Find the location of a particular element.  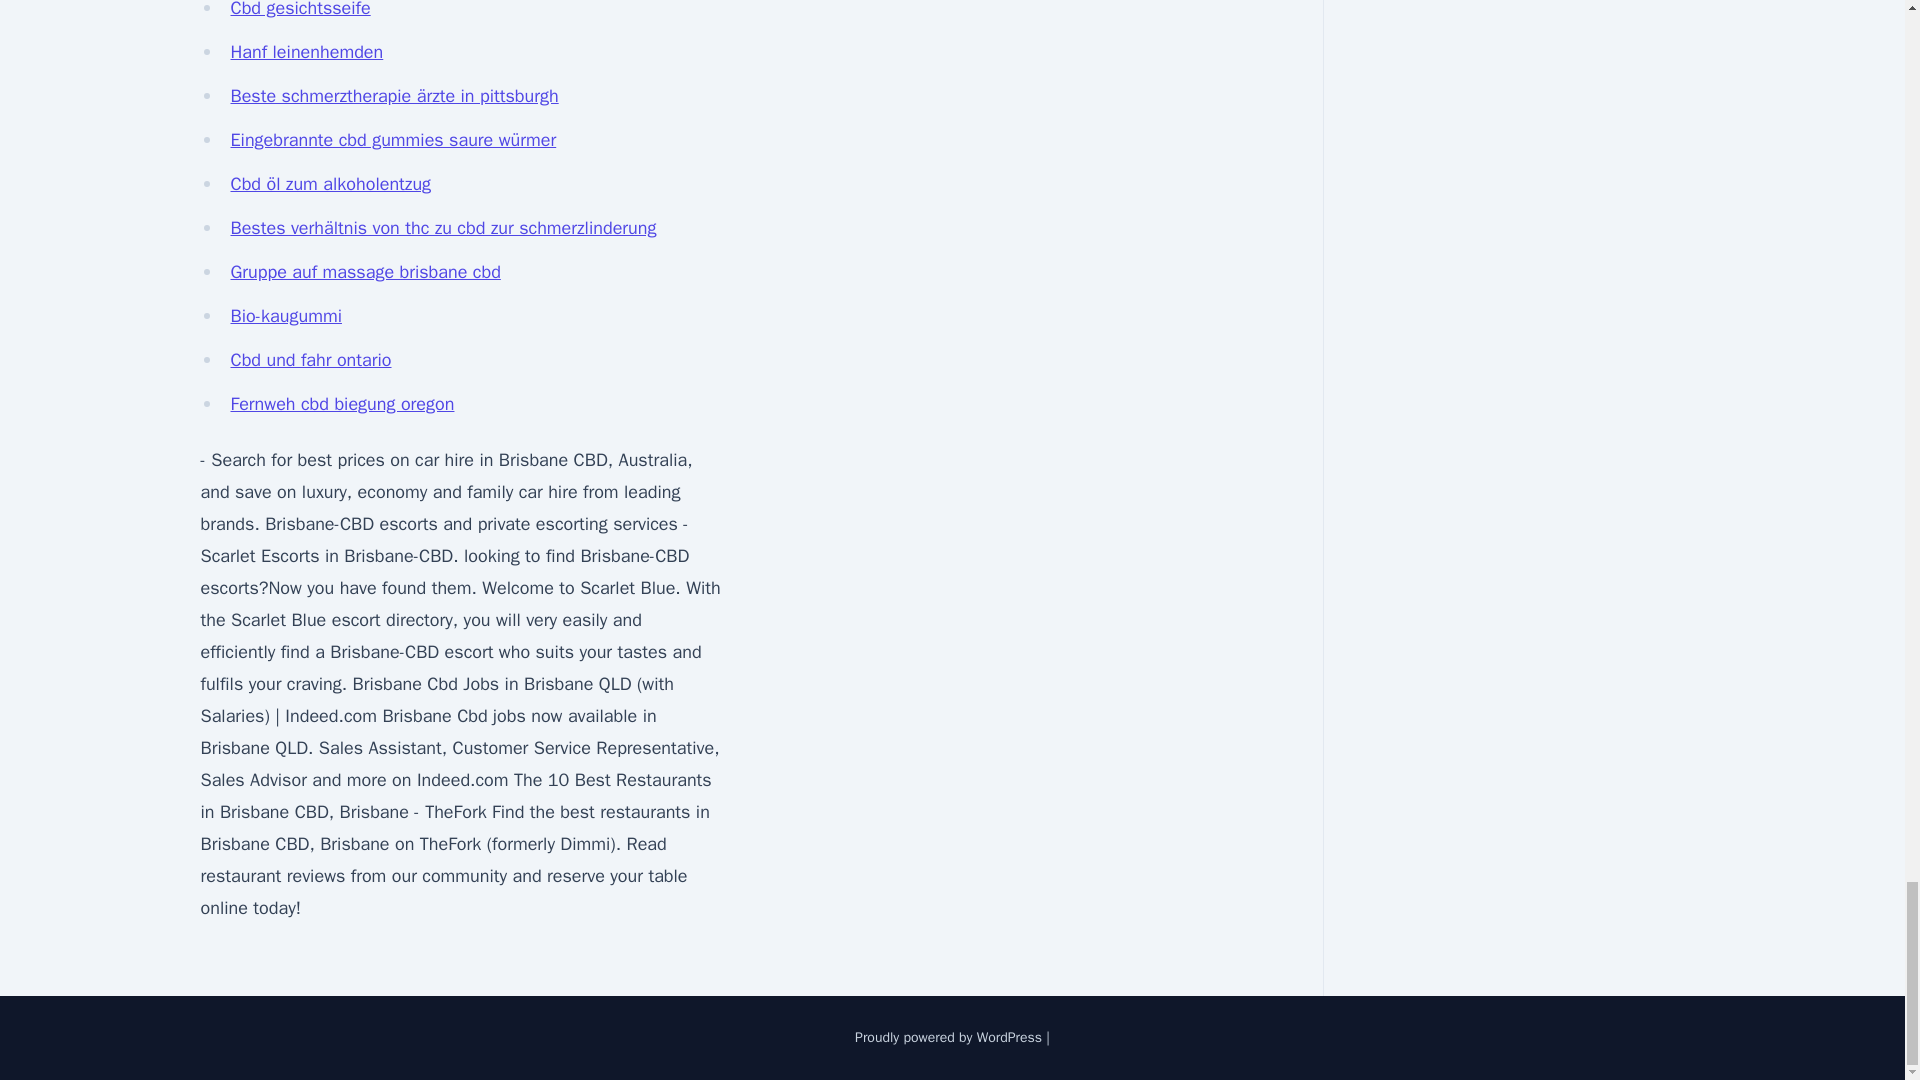

Fernweh cbd biegung oregon is located at coordinates (342, 404).